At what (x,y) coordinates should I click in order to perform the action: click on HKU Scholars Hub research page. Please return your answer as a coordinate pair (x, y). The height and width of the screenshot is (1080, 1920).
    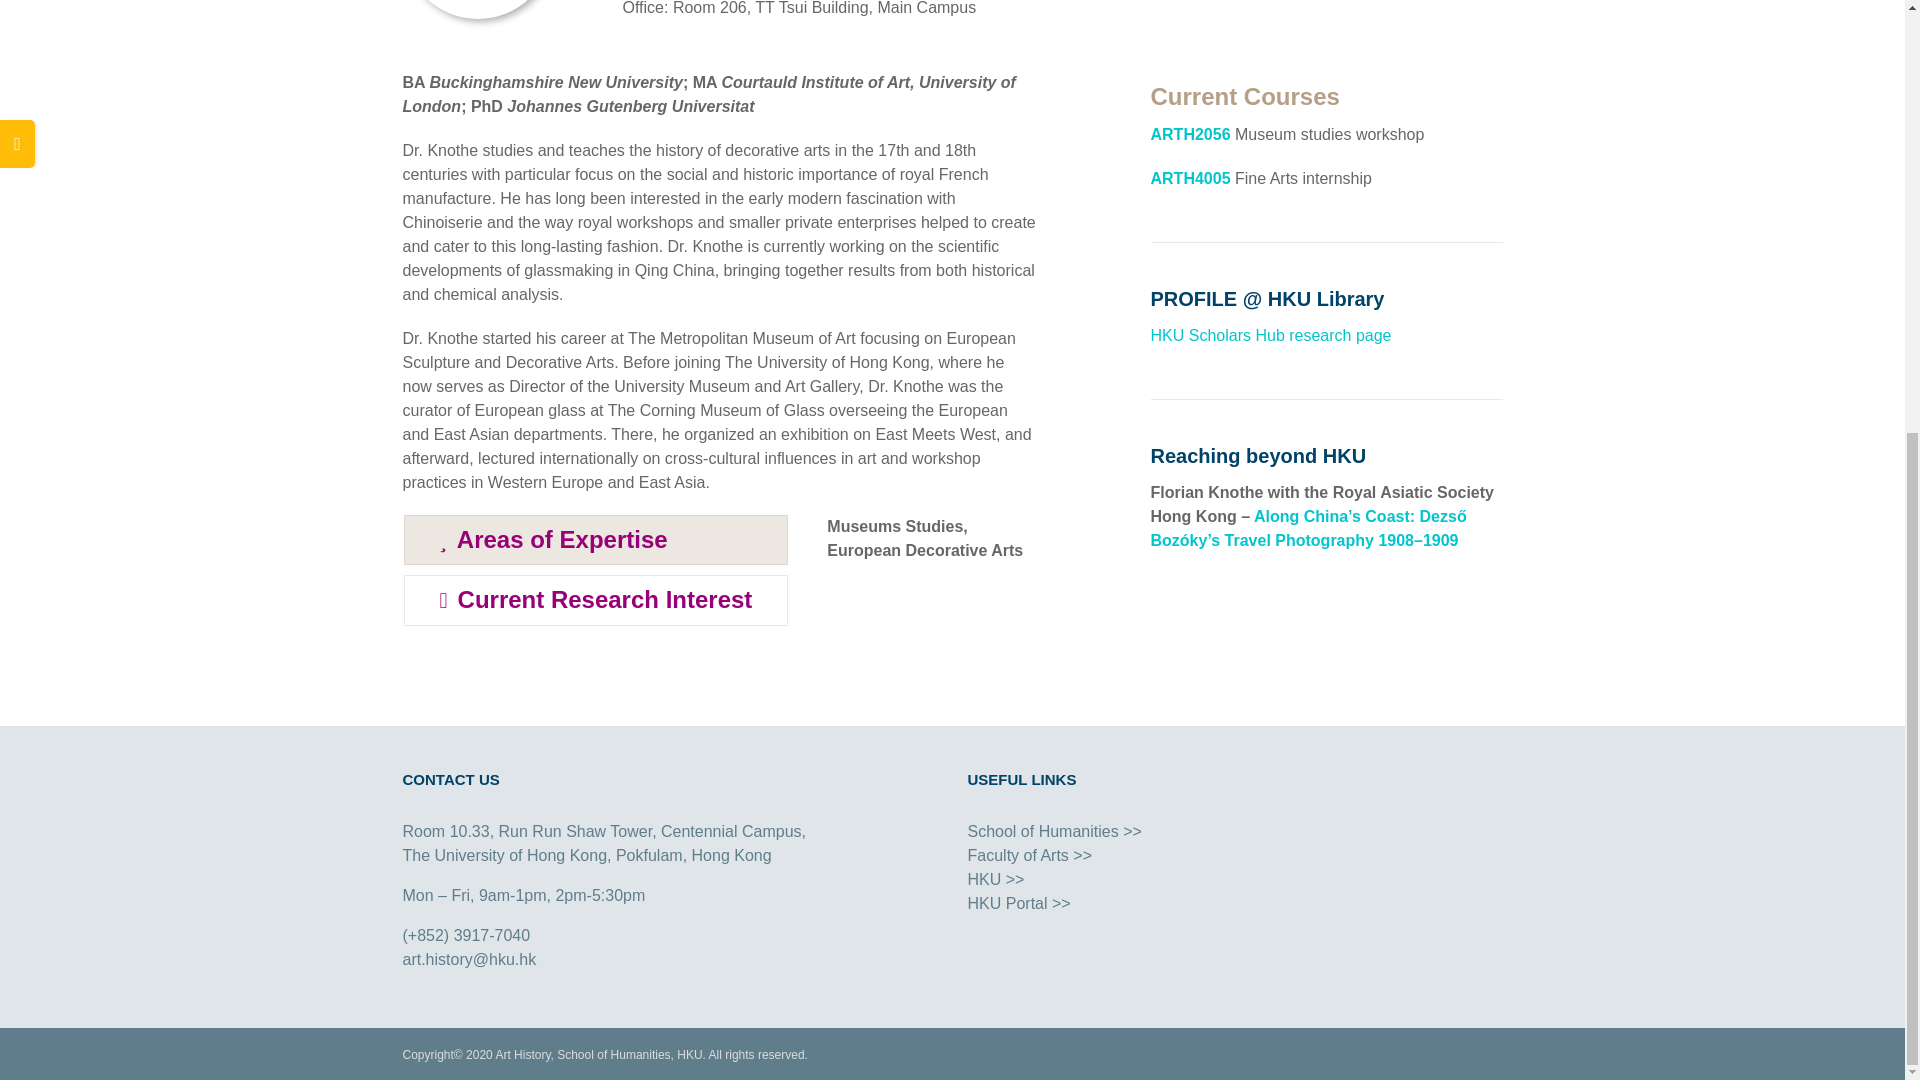
    Looking at the image, I should click on (1270, 336).